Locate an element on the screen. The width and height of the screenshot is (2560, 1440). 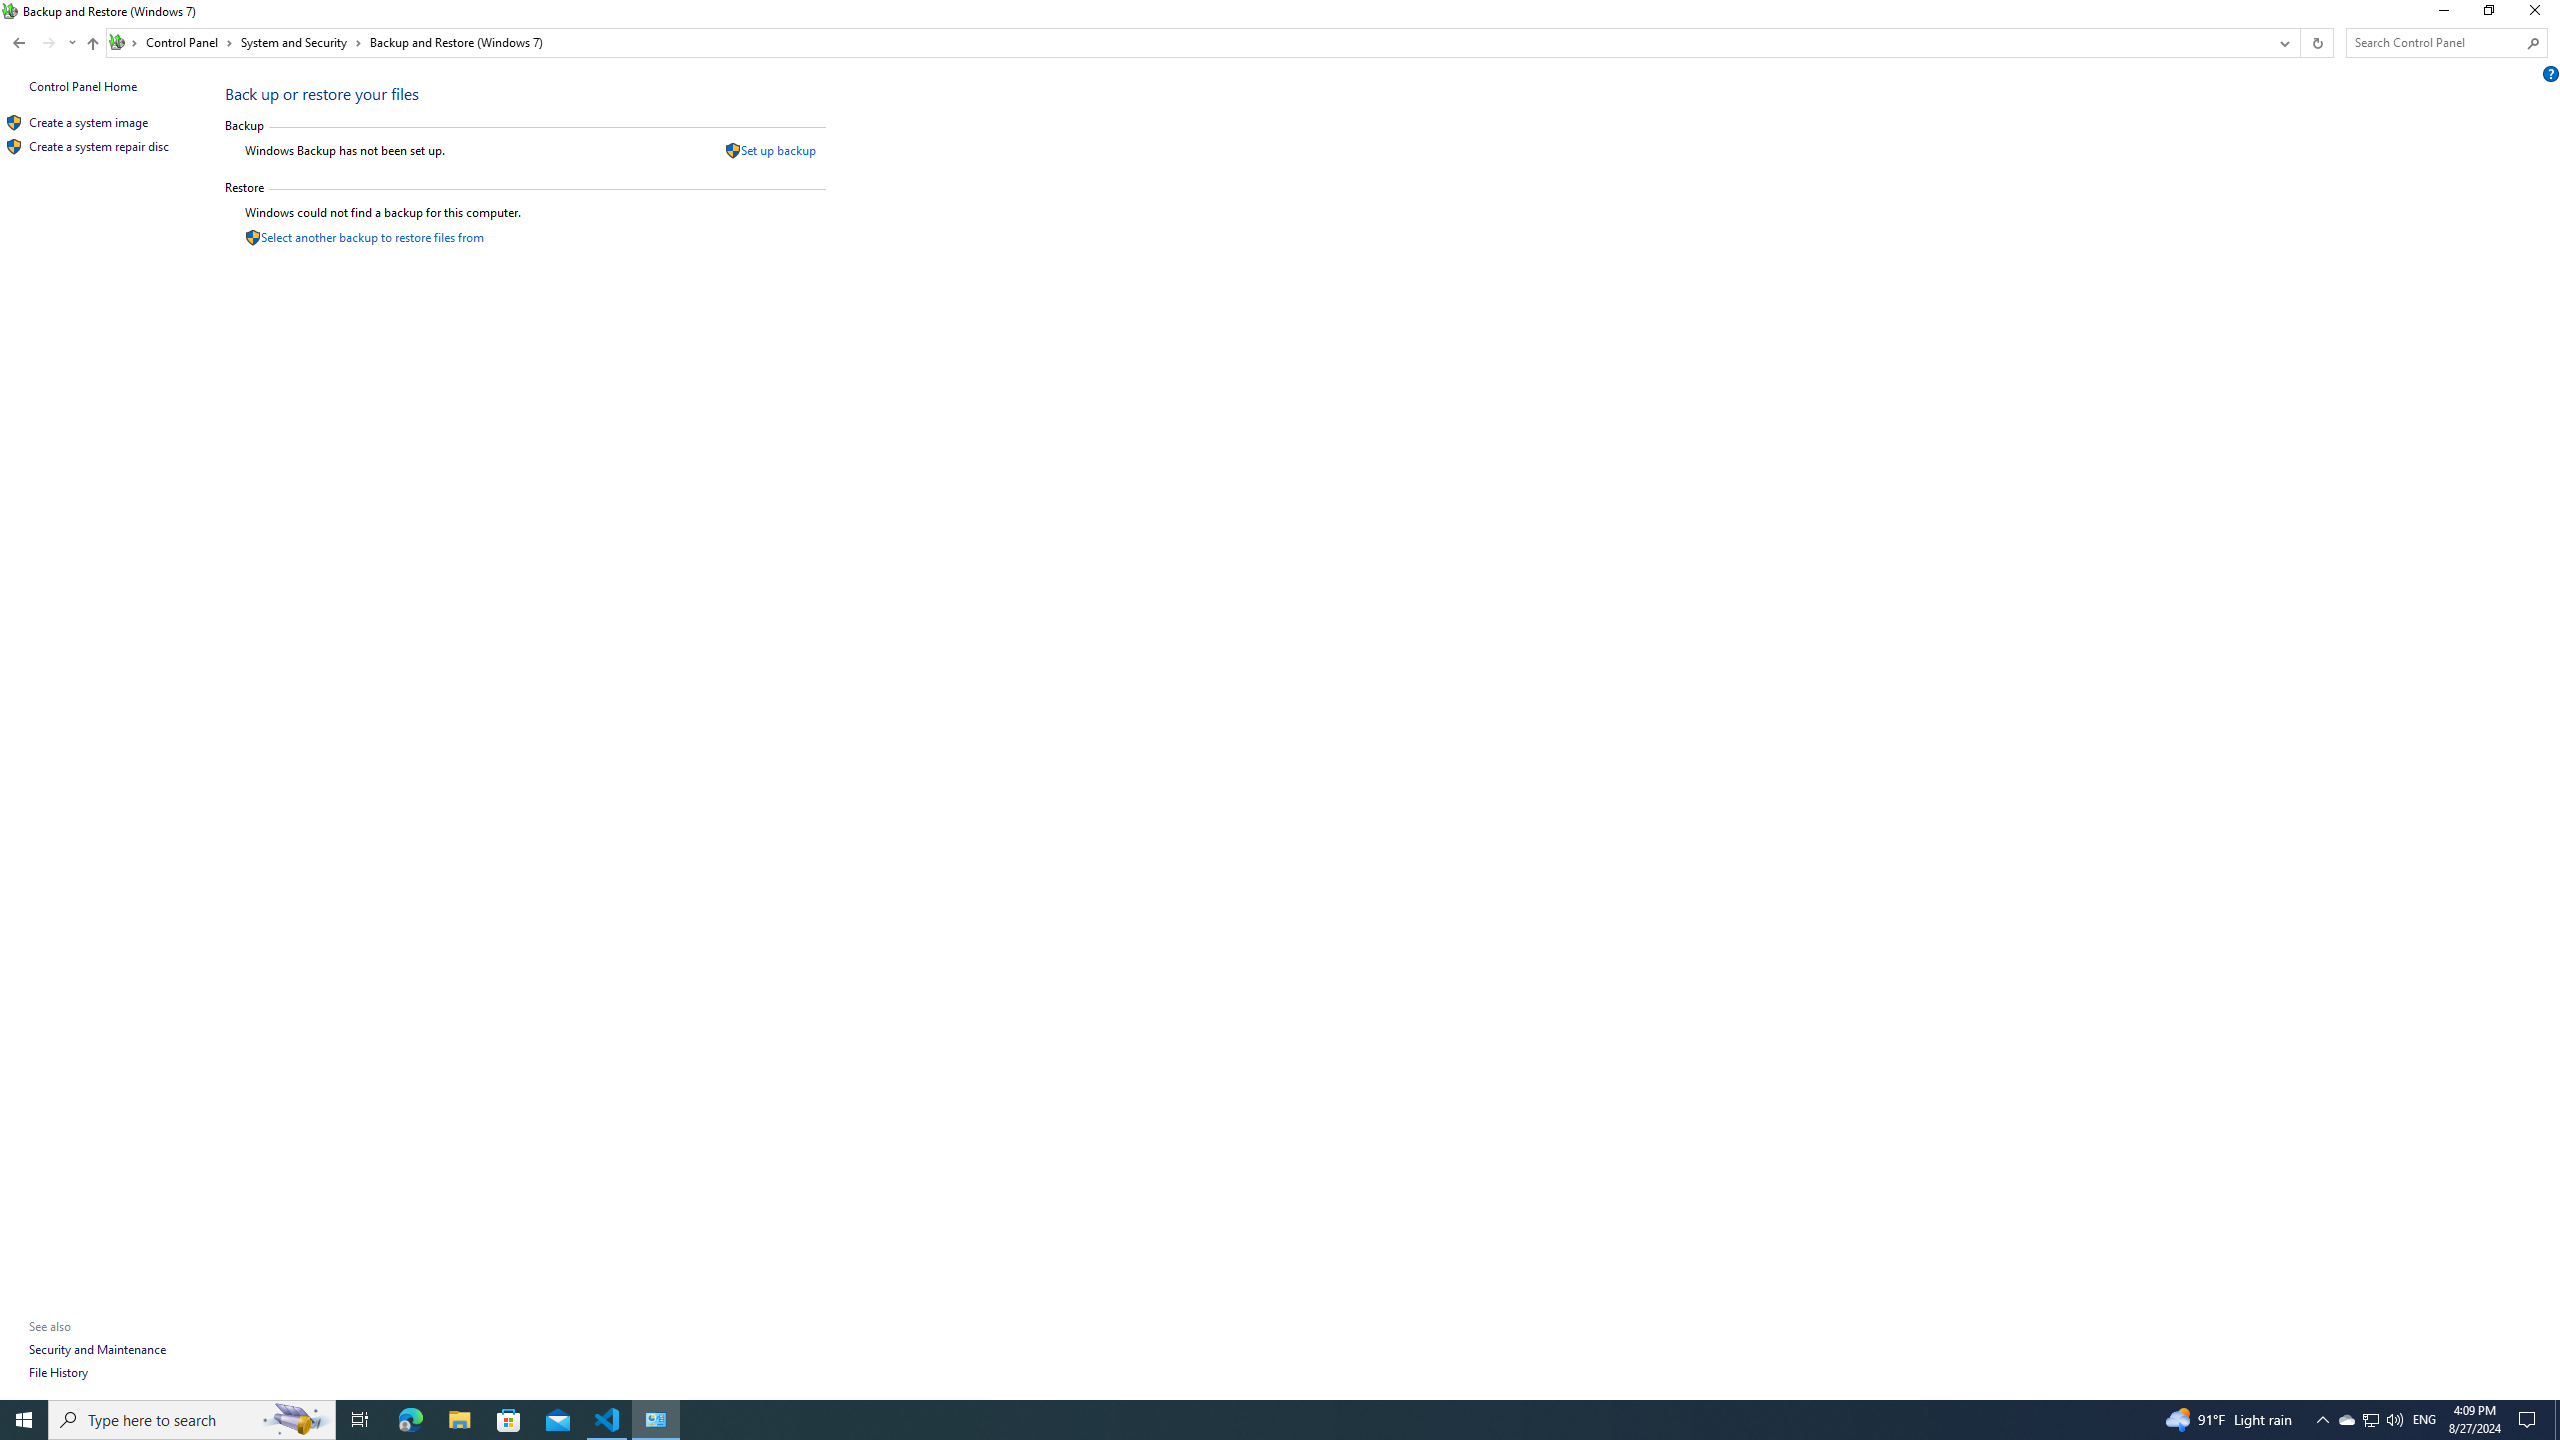
Recent locations is located at coordinates (72, 42).